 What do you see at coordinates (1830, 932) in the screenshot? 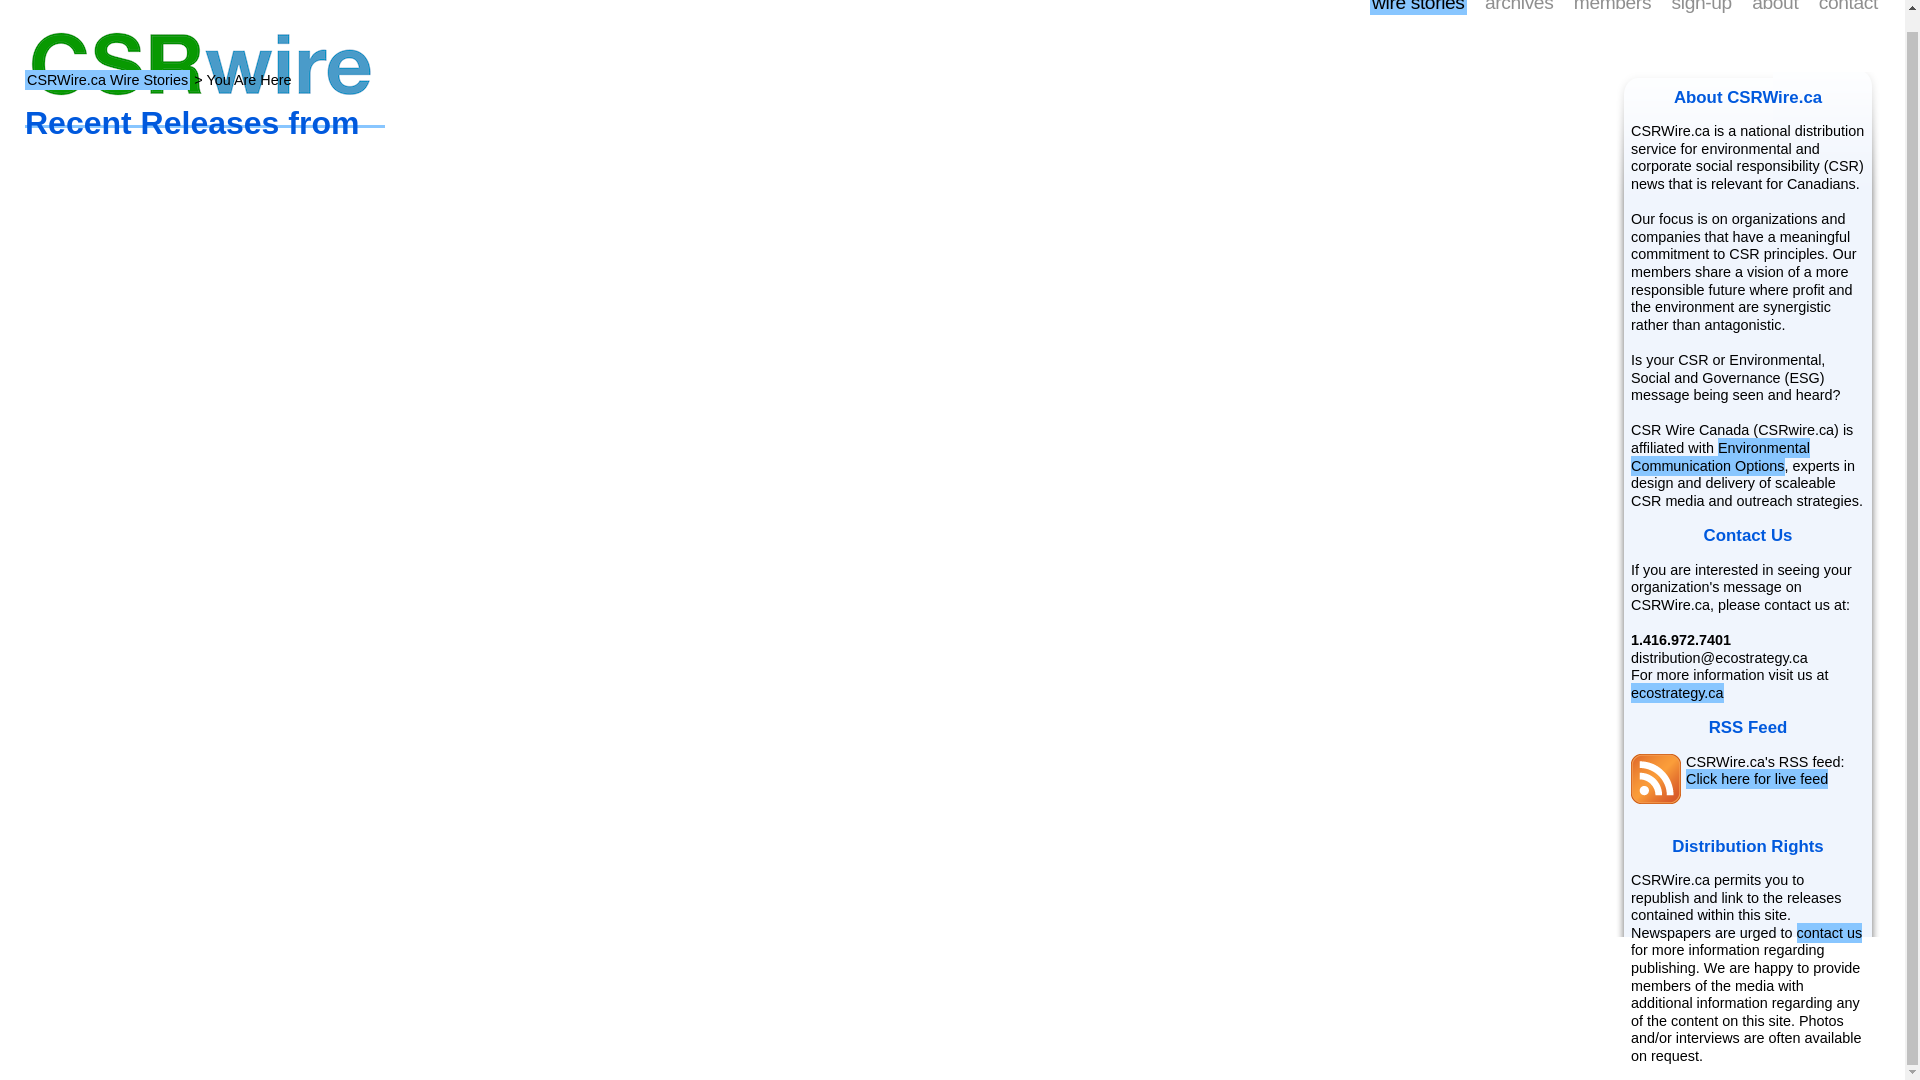
I see `contact us` at bounding box center [1830, 932].